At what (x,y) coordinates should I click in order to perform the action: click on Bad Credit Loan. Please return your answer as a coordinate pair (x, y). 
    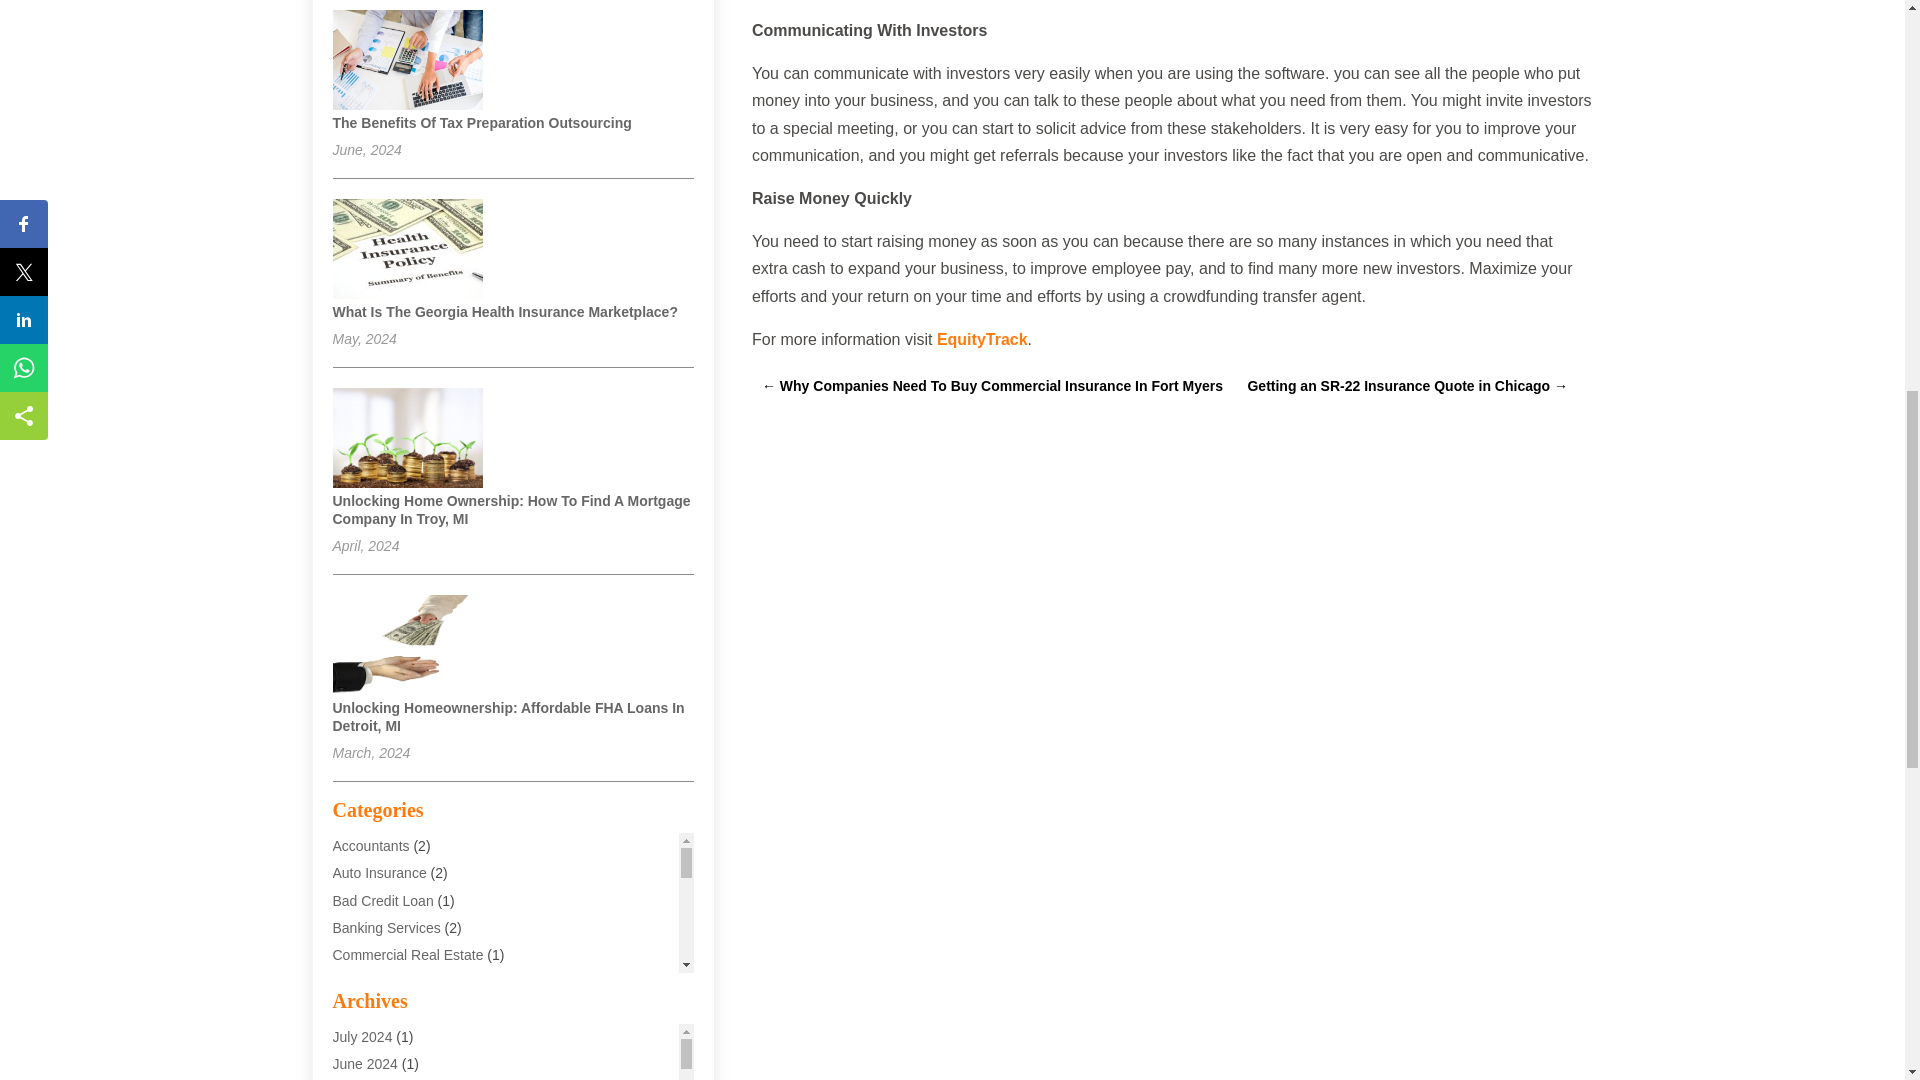
    Looking at the image, I should click on (382, 901).